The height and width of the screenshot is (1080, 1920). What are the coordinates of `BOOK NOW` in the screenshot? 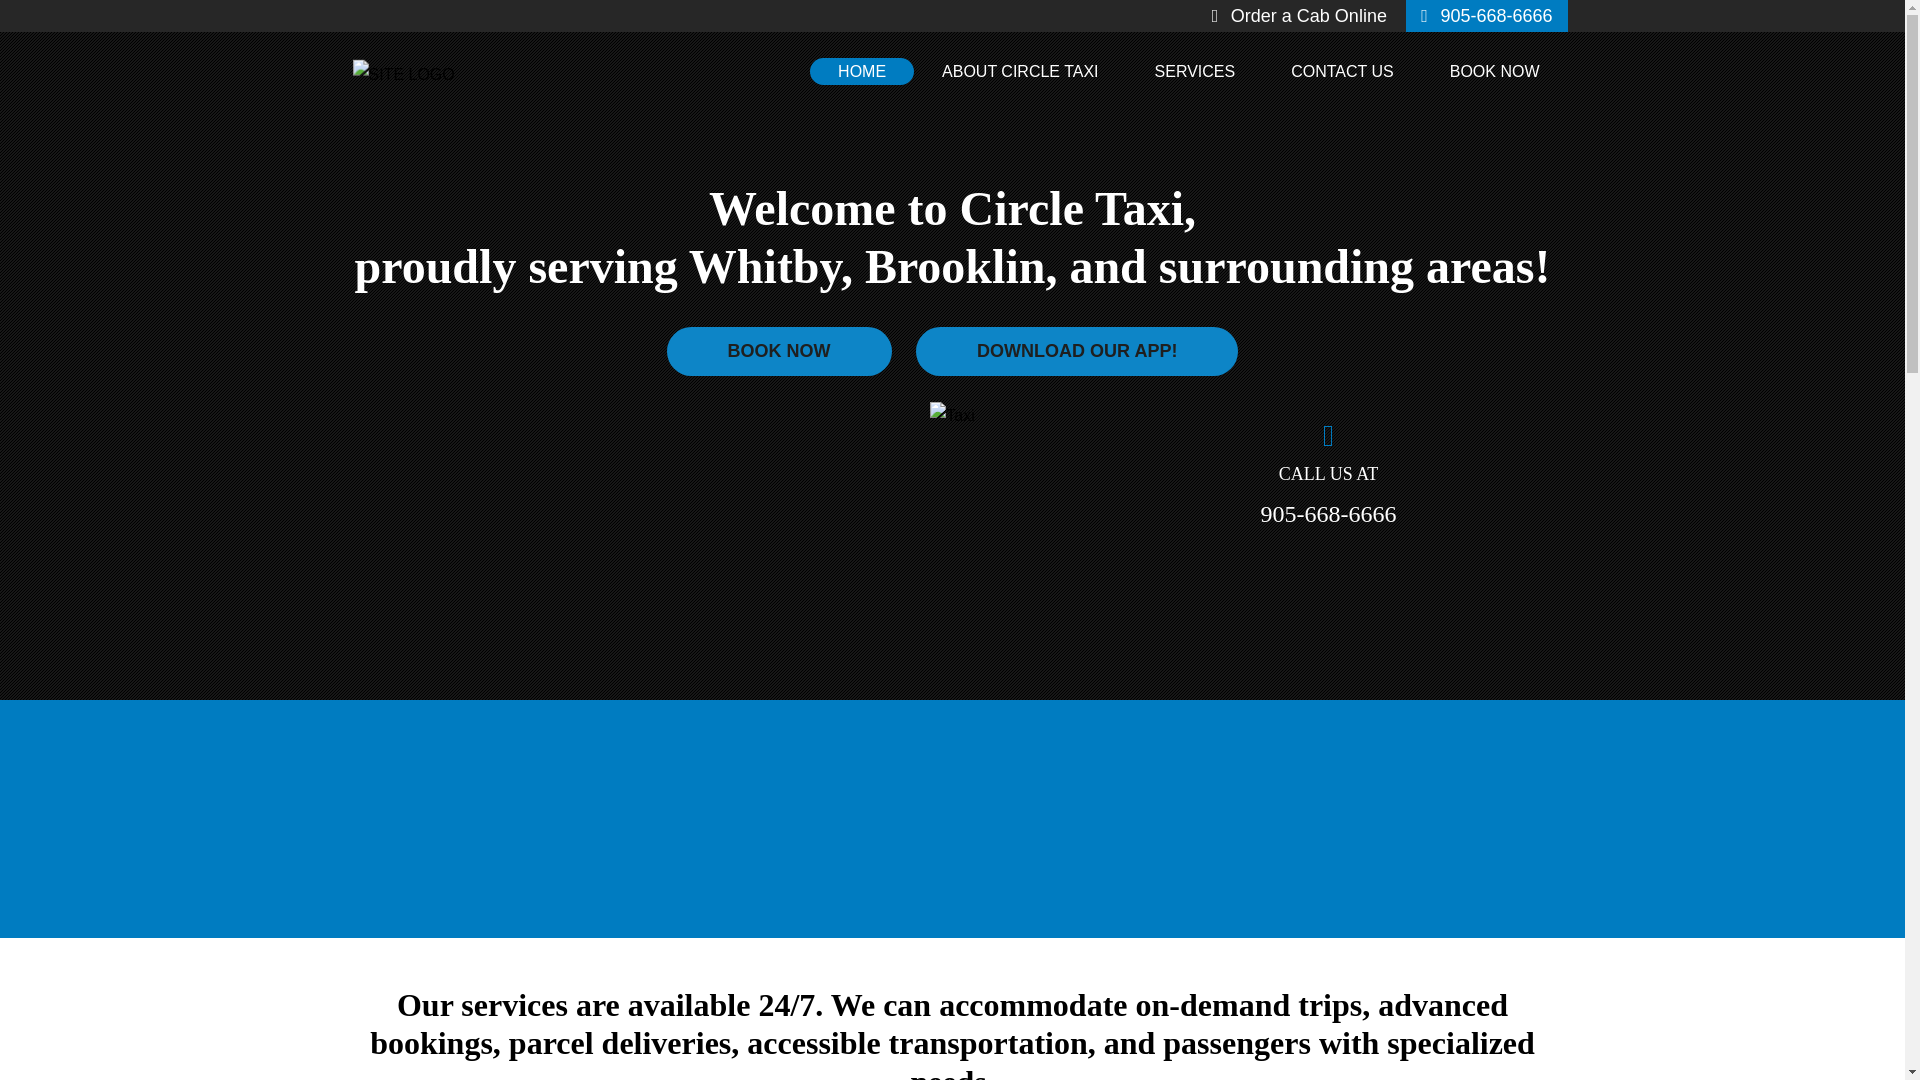 It's located at (1495, 72).